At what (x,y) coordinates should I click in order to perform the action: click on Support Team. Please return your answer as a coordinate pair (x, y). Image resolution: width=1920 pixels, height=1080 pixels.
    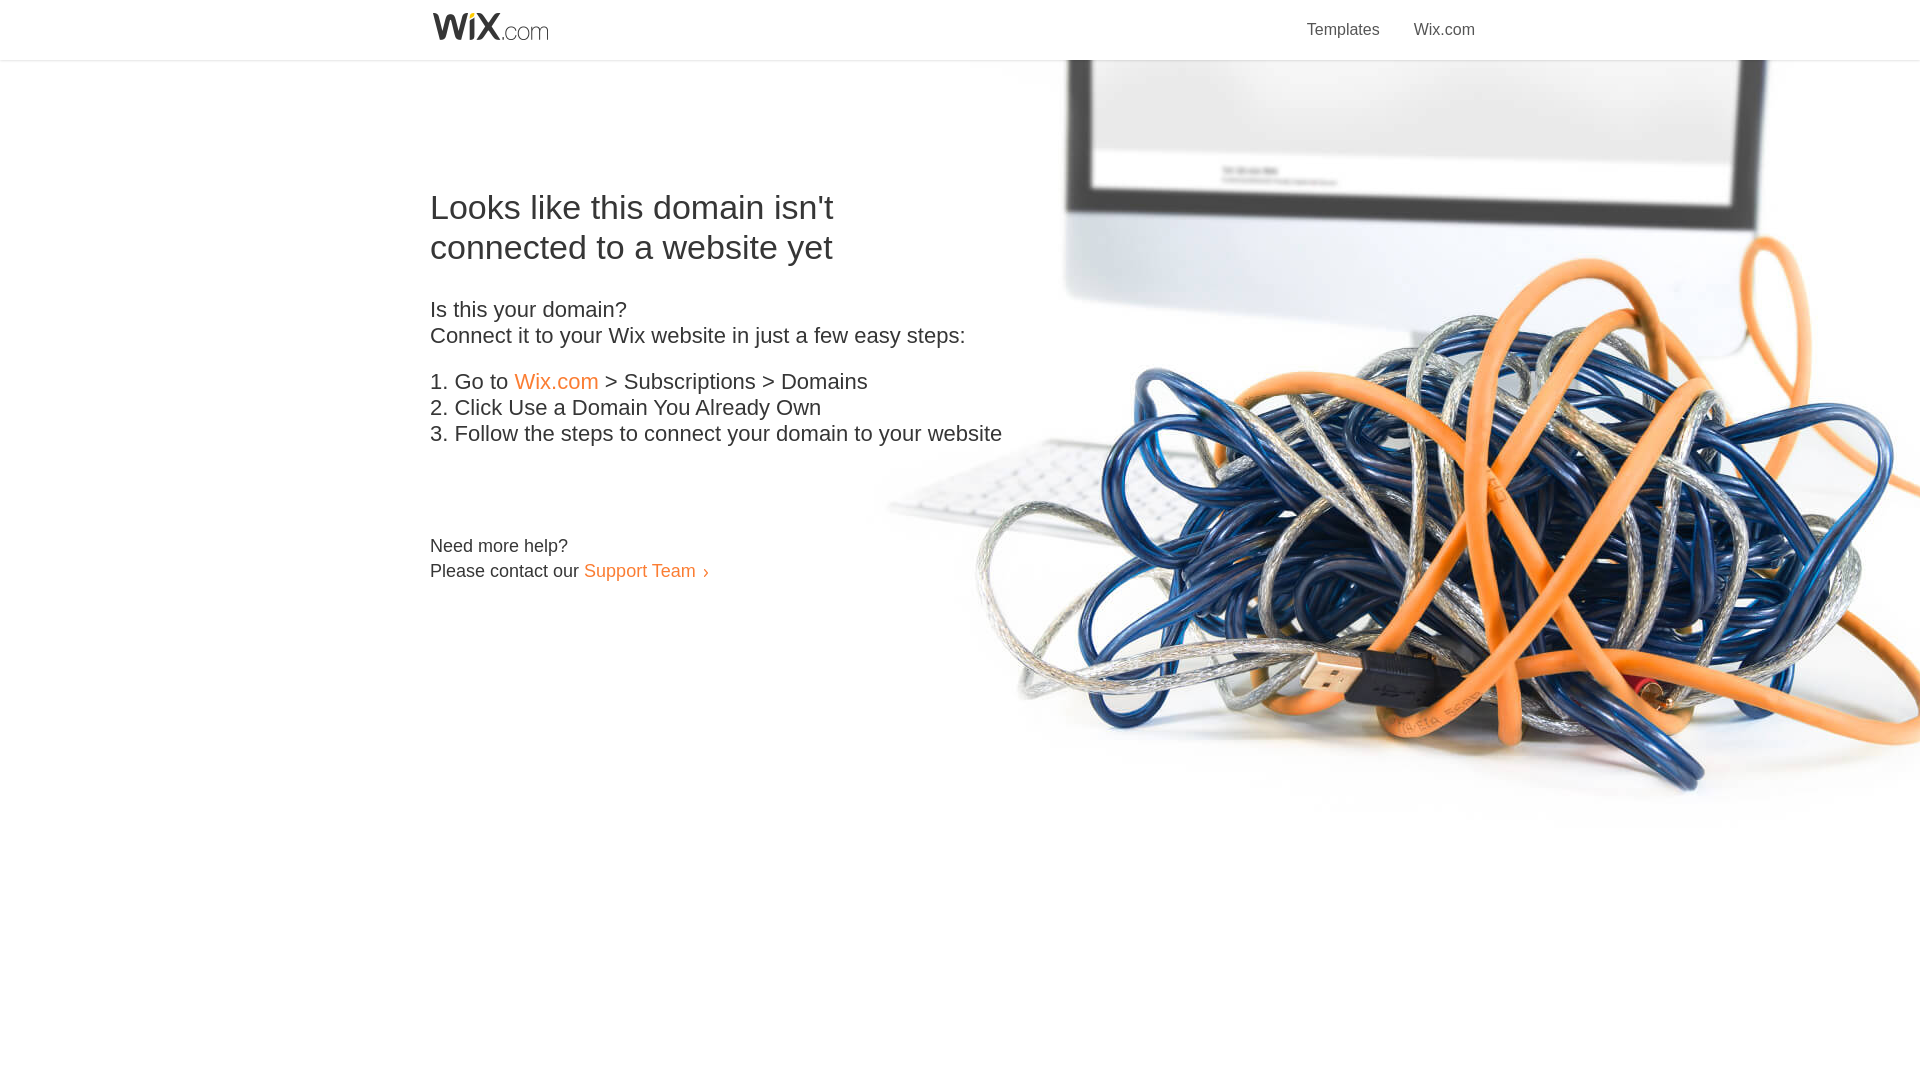
    Looking at the image, I should click on (639, 570).